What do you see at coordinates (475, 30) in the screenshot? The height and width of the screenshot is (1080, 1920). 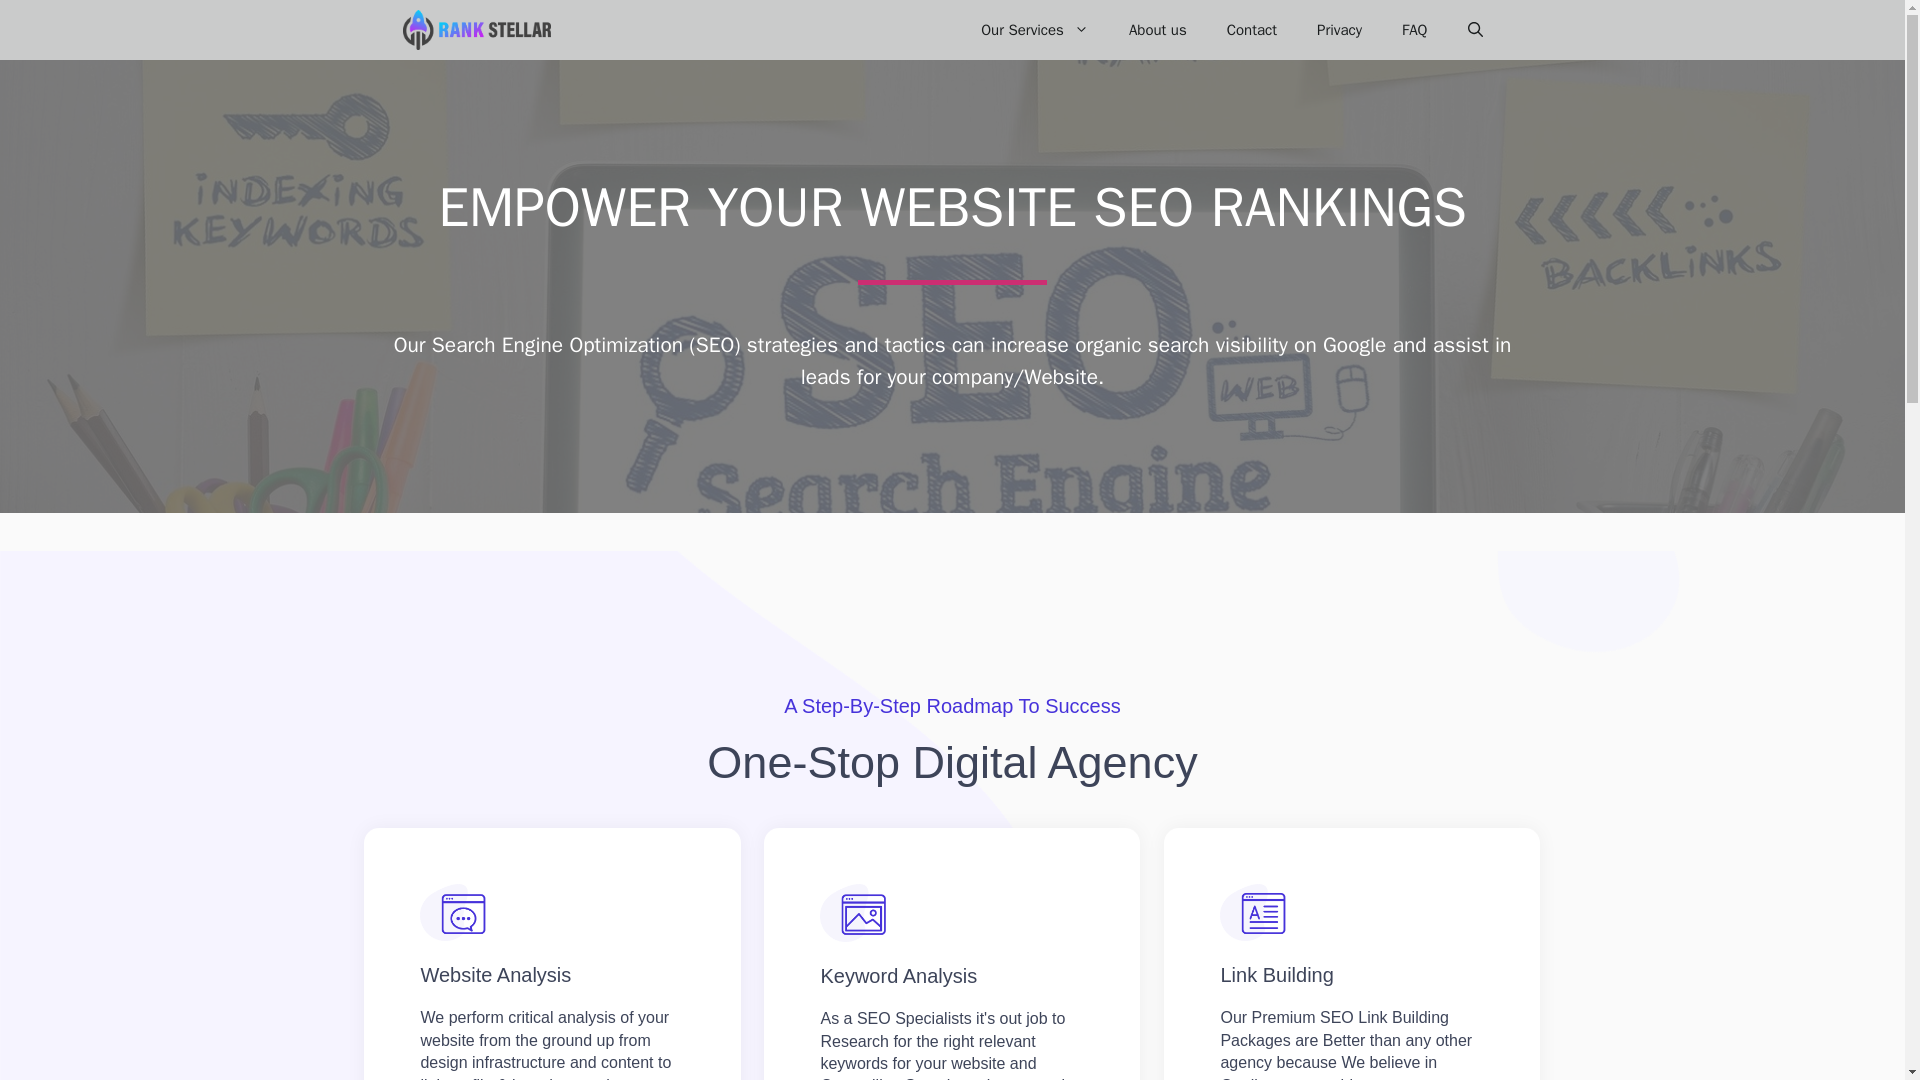 I see `Rank Stellar Infotech` at bounding box center [475, 30].